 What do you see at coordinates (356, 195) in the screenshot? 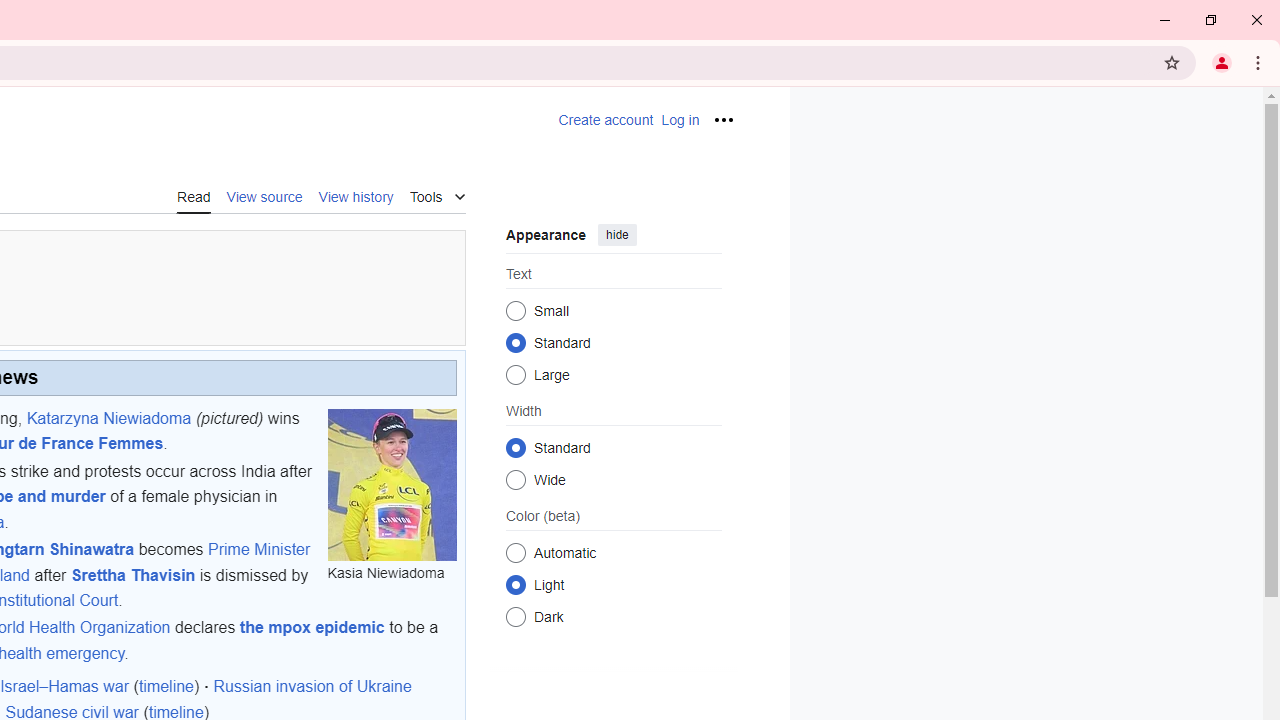
I see `AutomationID: ca-history` at bounding box center [356, 195].